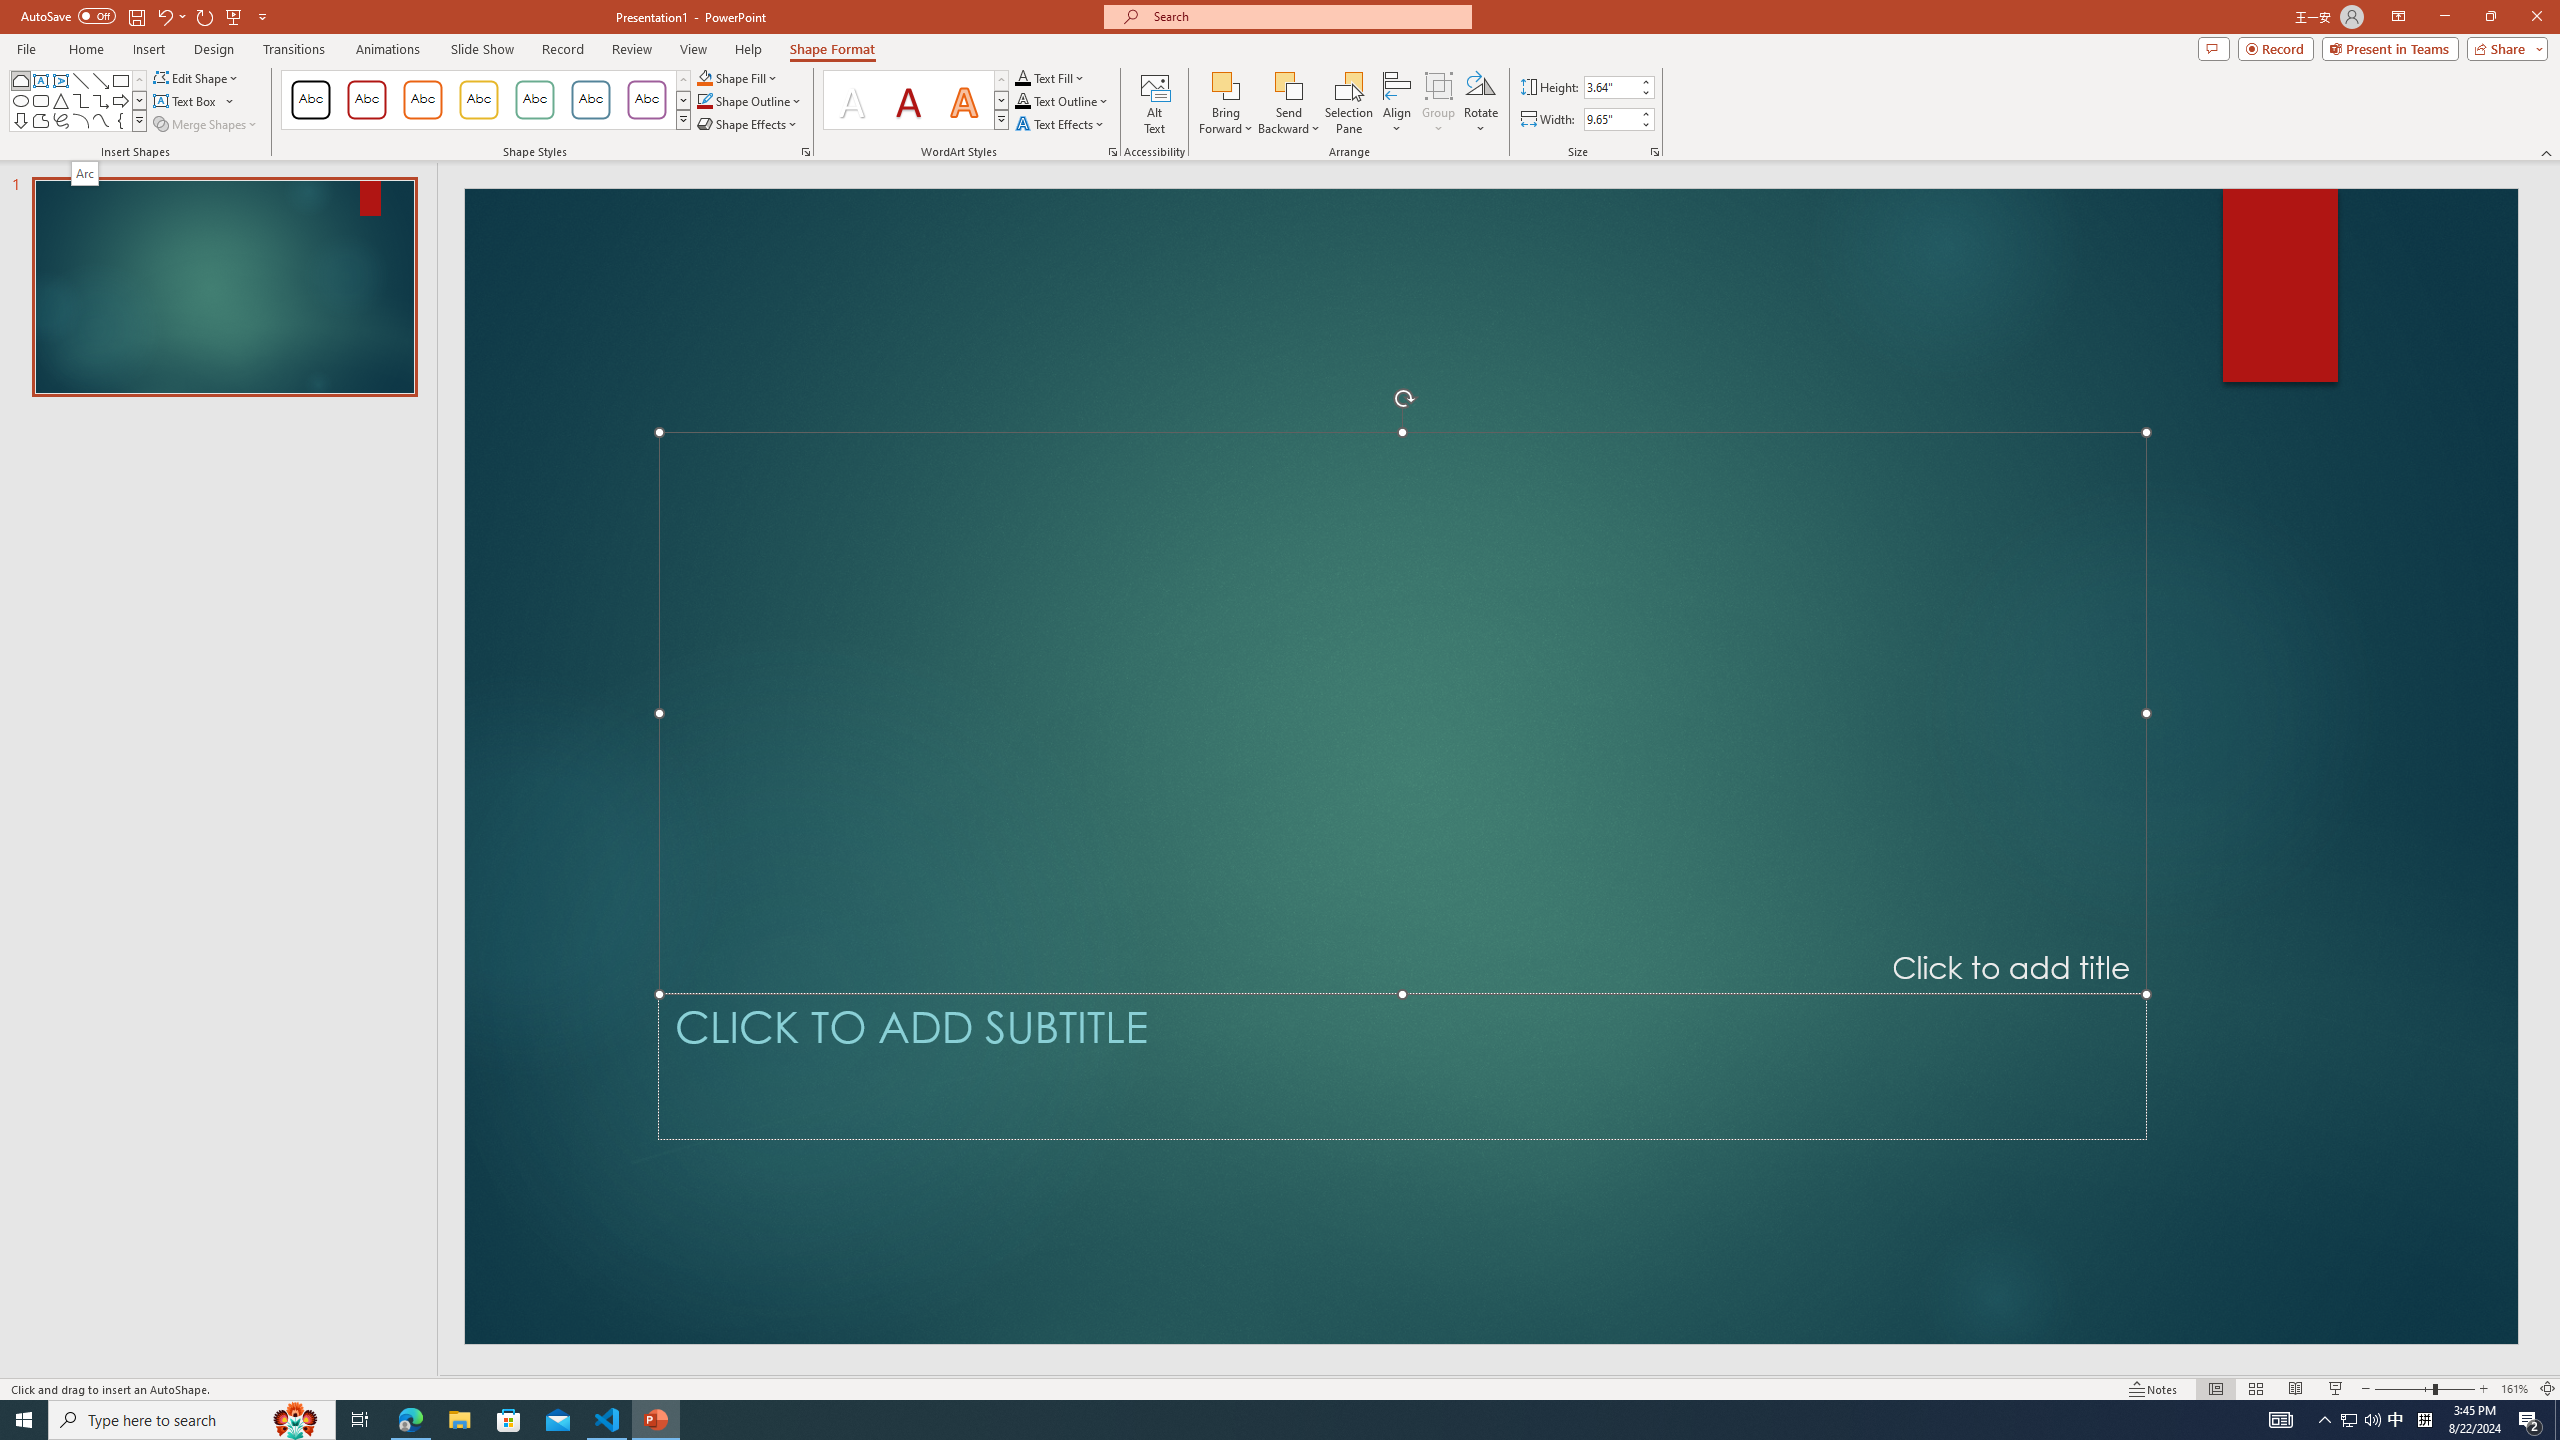 The height and width of the screenshot is (1440, 2560). I want to click on Text Fill RGB(0, 0, 0), so click(1022, 78).